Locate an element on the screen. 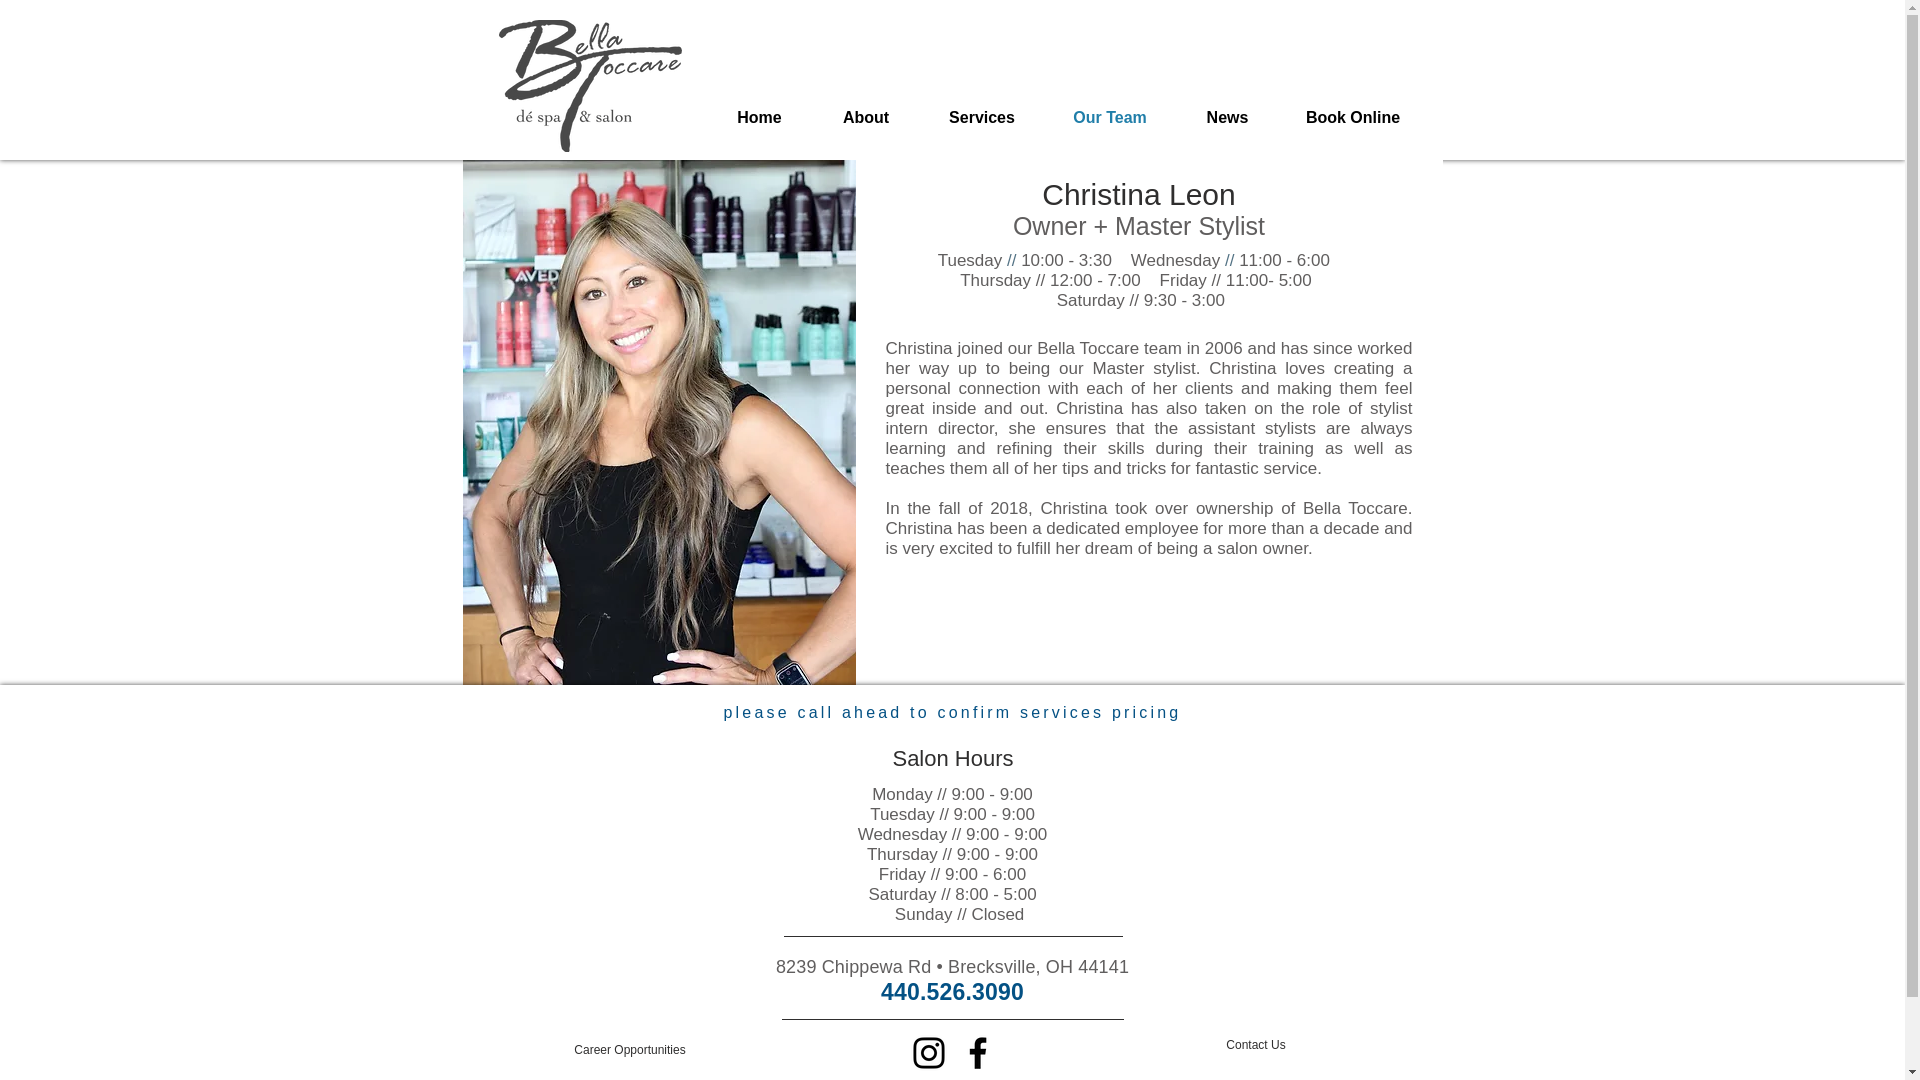  Home is located at coordinates (759, 116).